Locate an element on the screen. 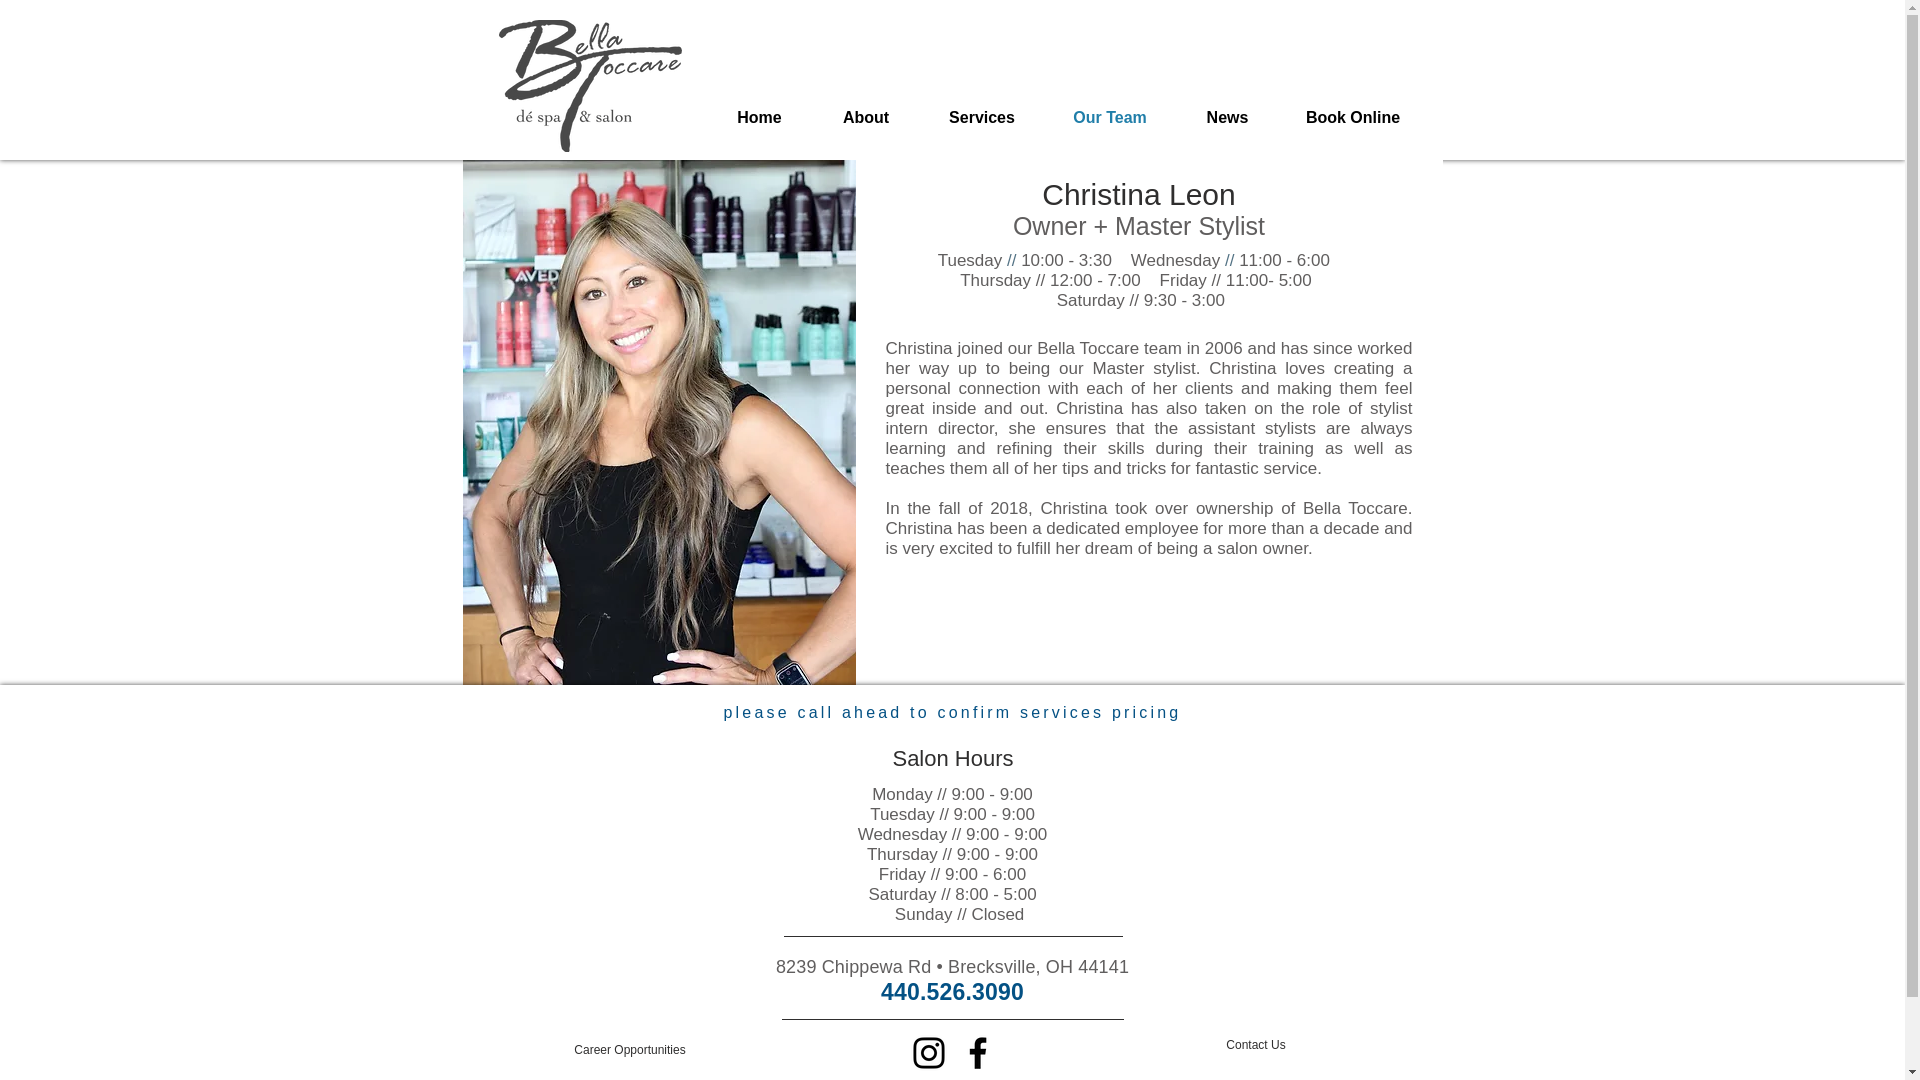  Home is located at coordinates (759, 116).